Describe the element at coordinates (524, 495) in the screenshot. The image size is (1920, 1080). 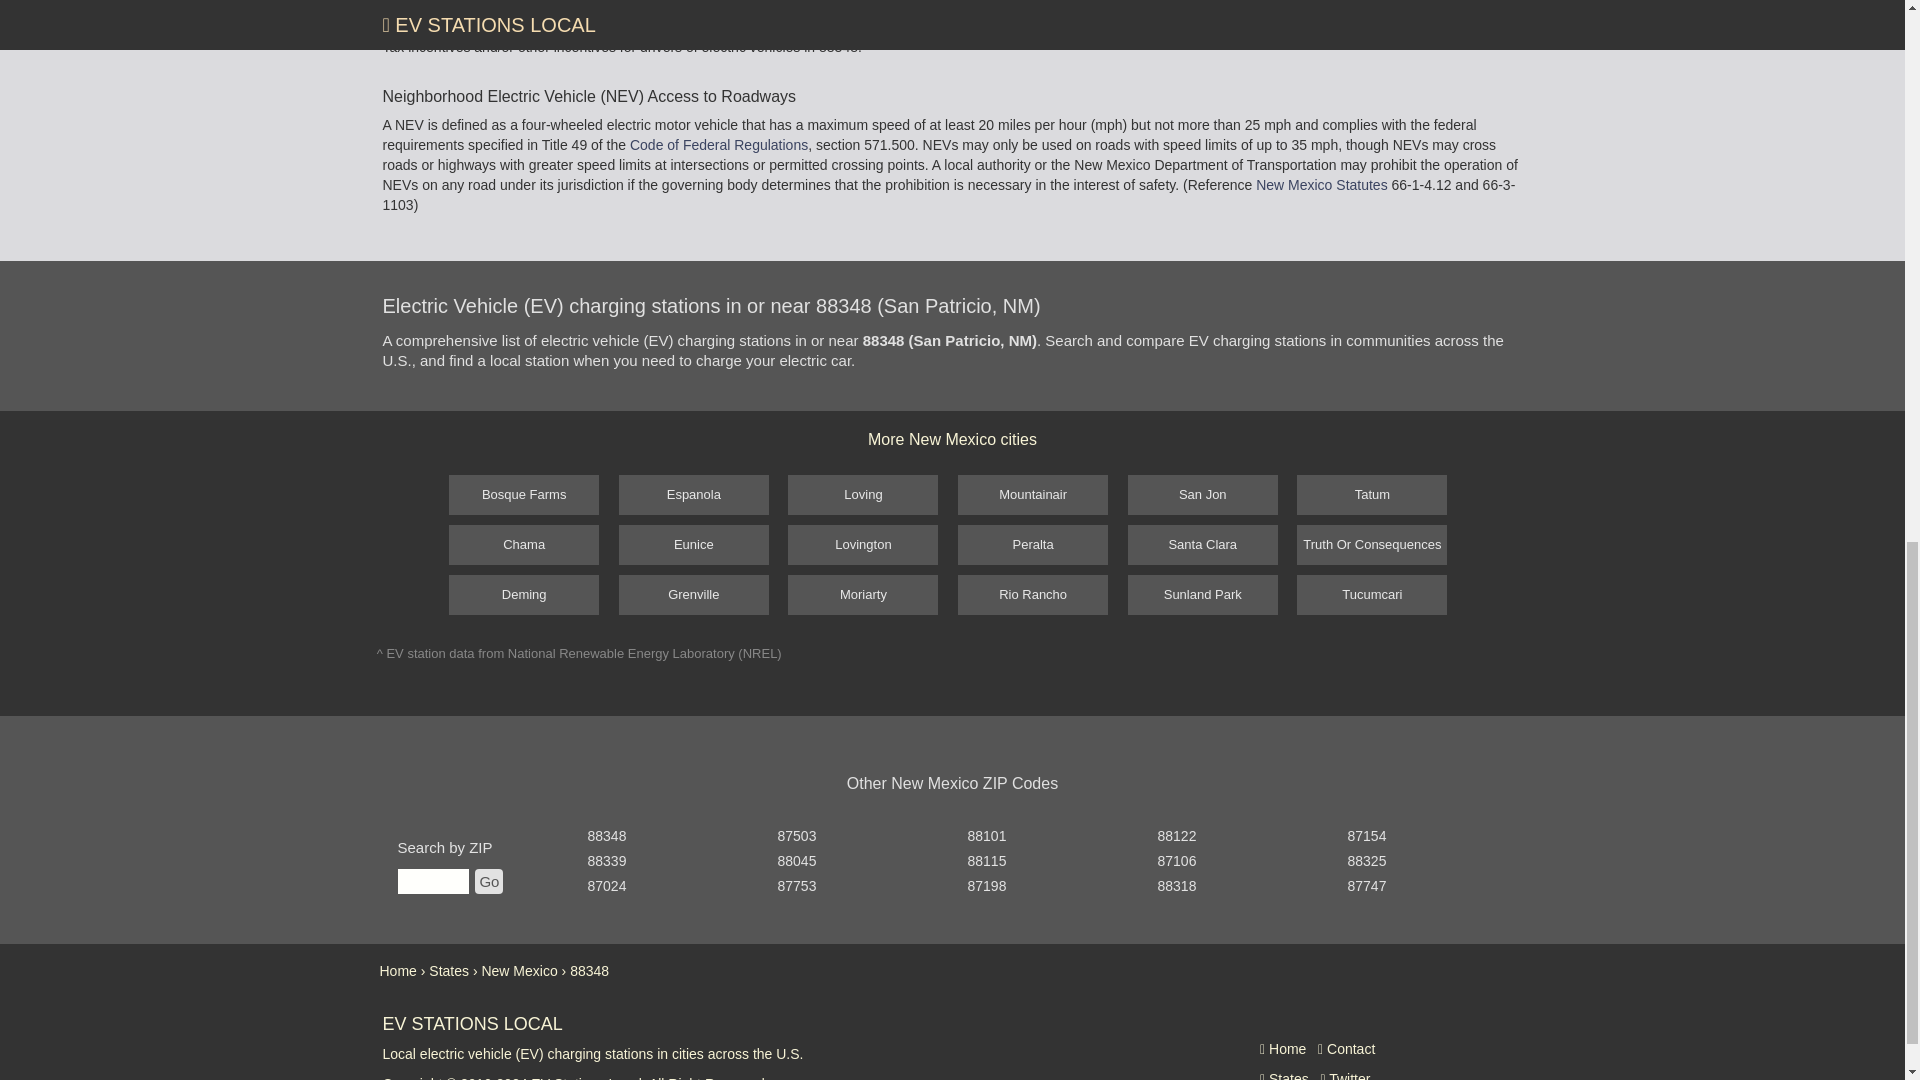
I see `Bosque Farms EV Charging Stations` at that location.